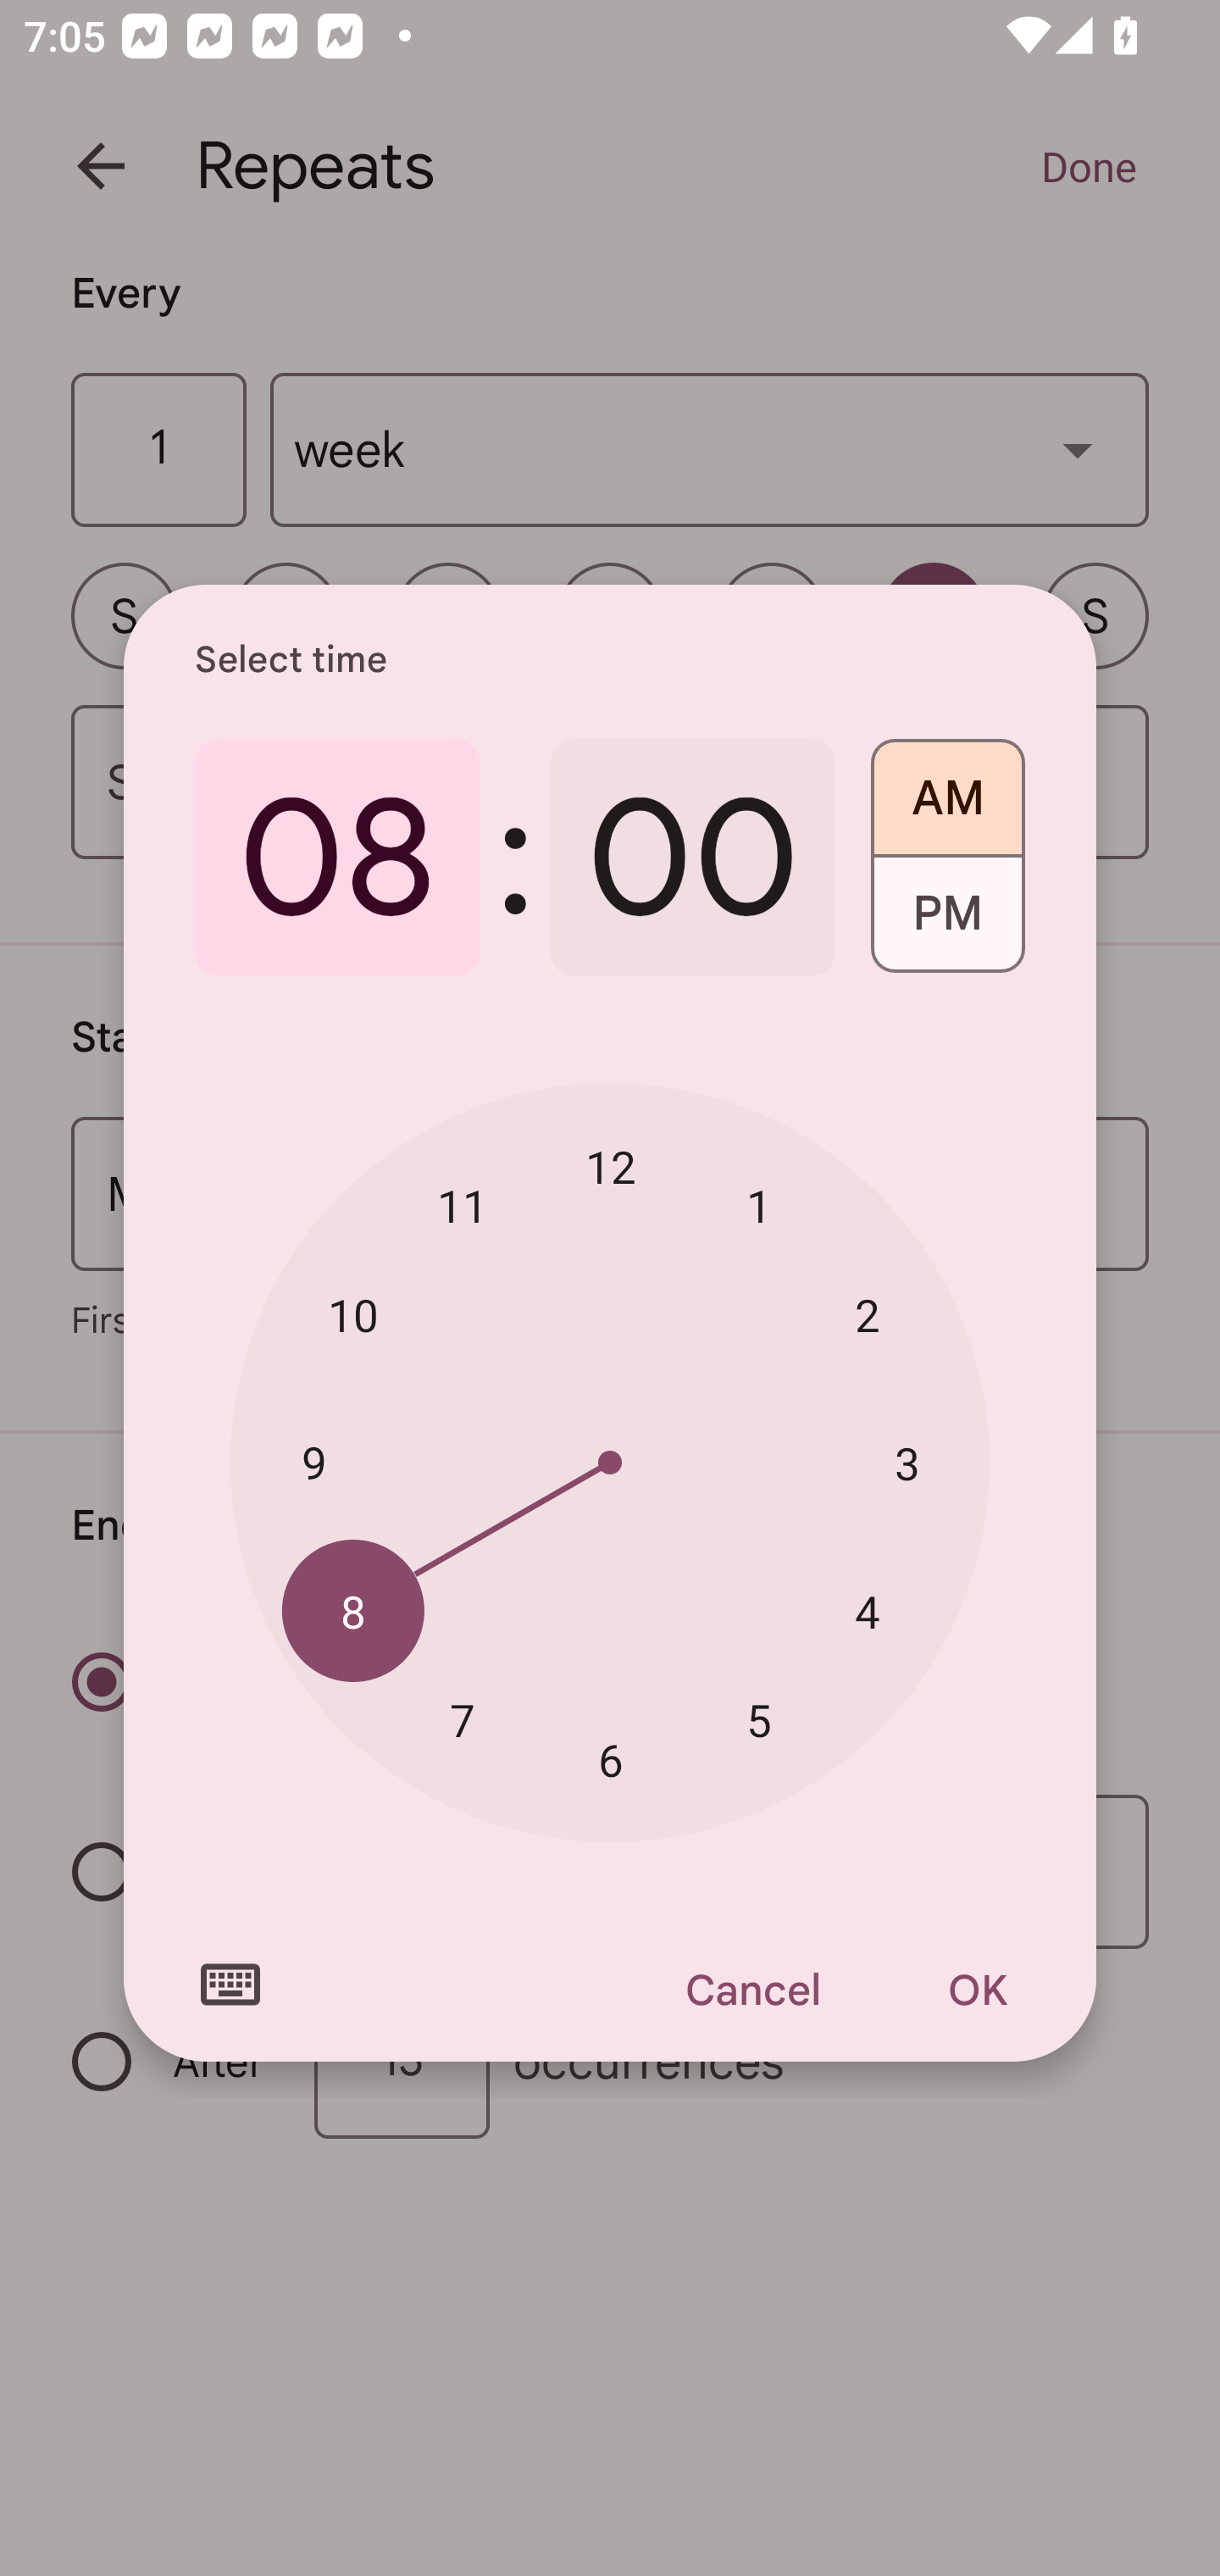 The image size is (1220, 2576). Describe the element at coordinates (759, 1205) in the screenshot. I see `1 1 o'clock` at that location.